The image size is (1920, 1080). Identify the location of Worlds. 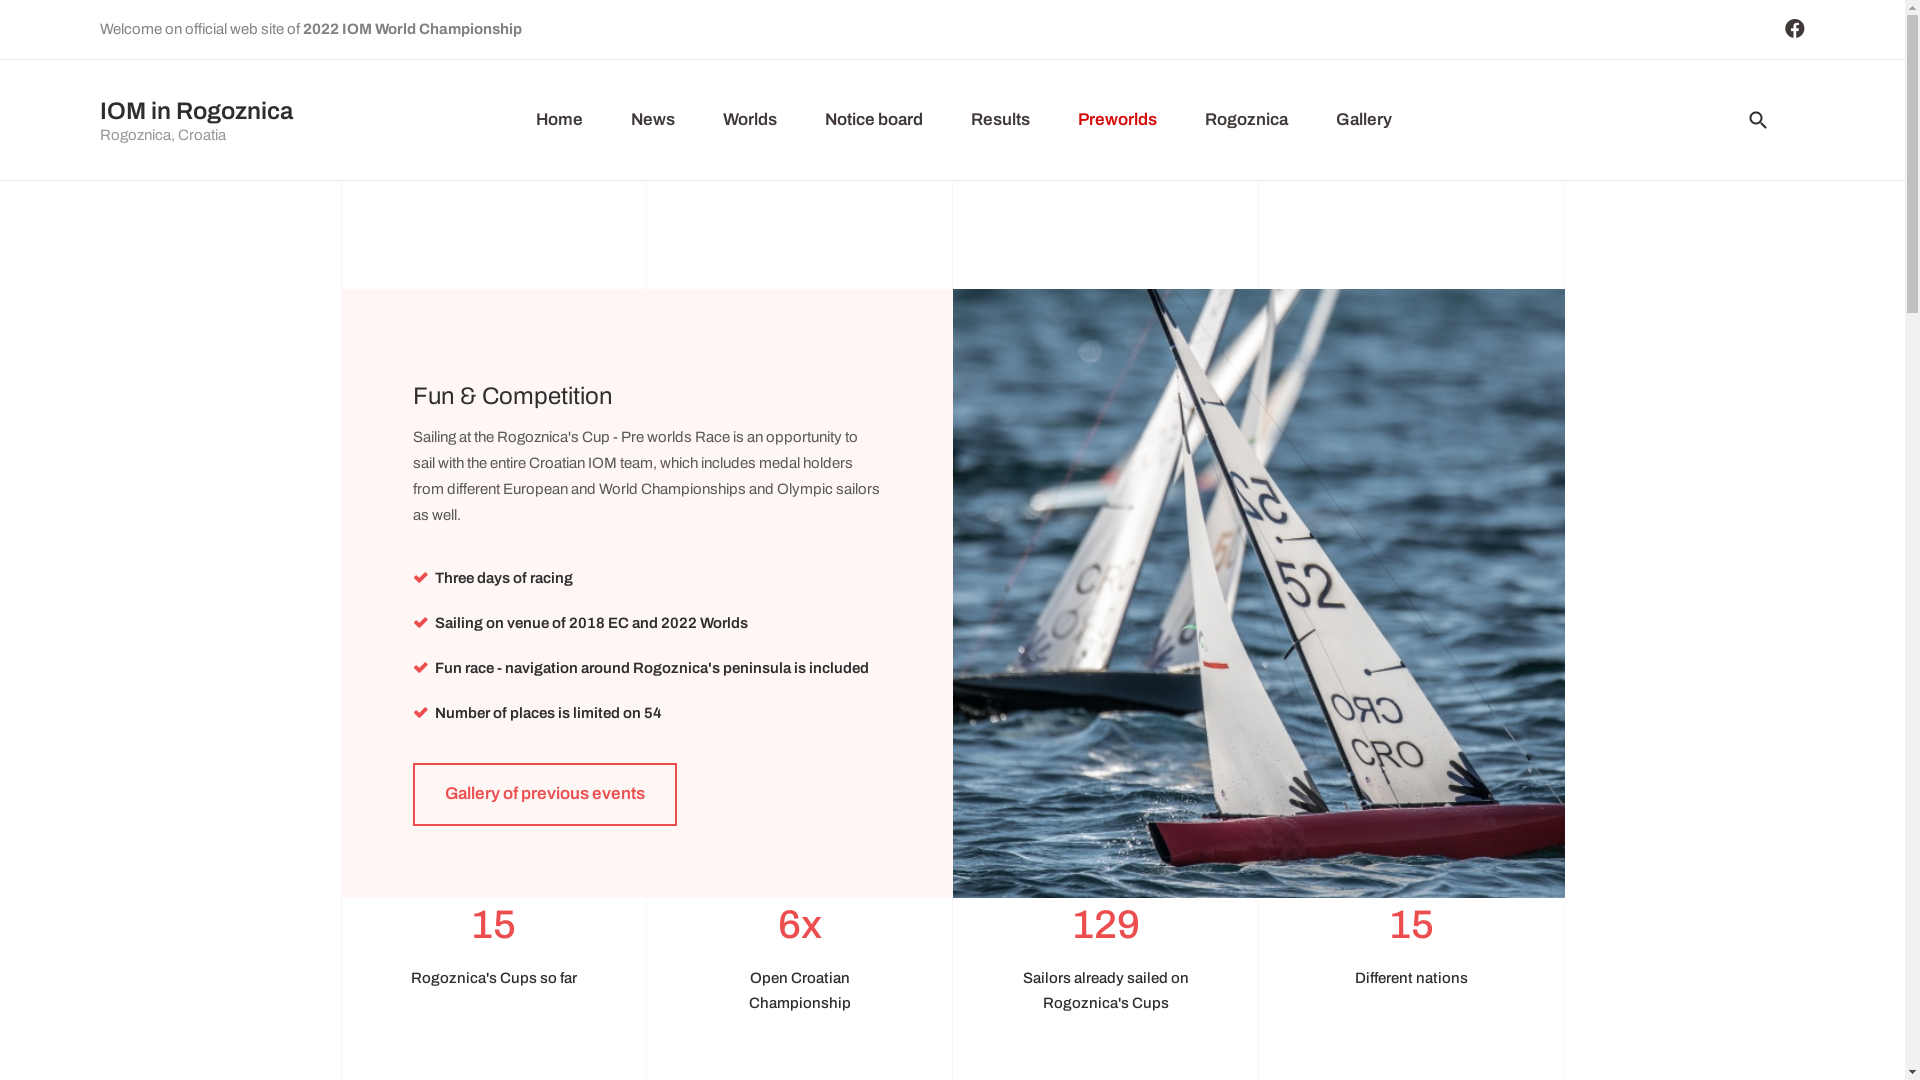
(750, 120).